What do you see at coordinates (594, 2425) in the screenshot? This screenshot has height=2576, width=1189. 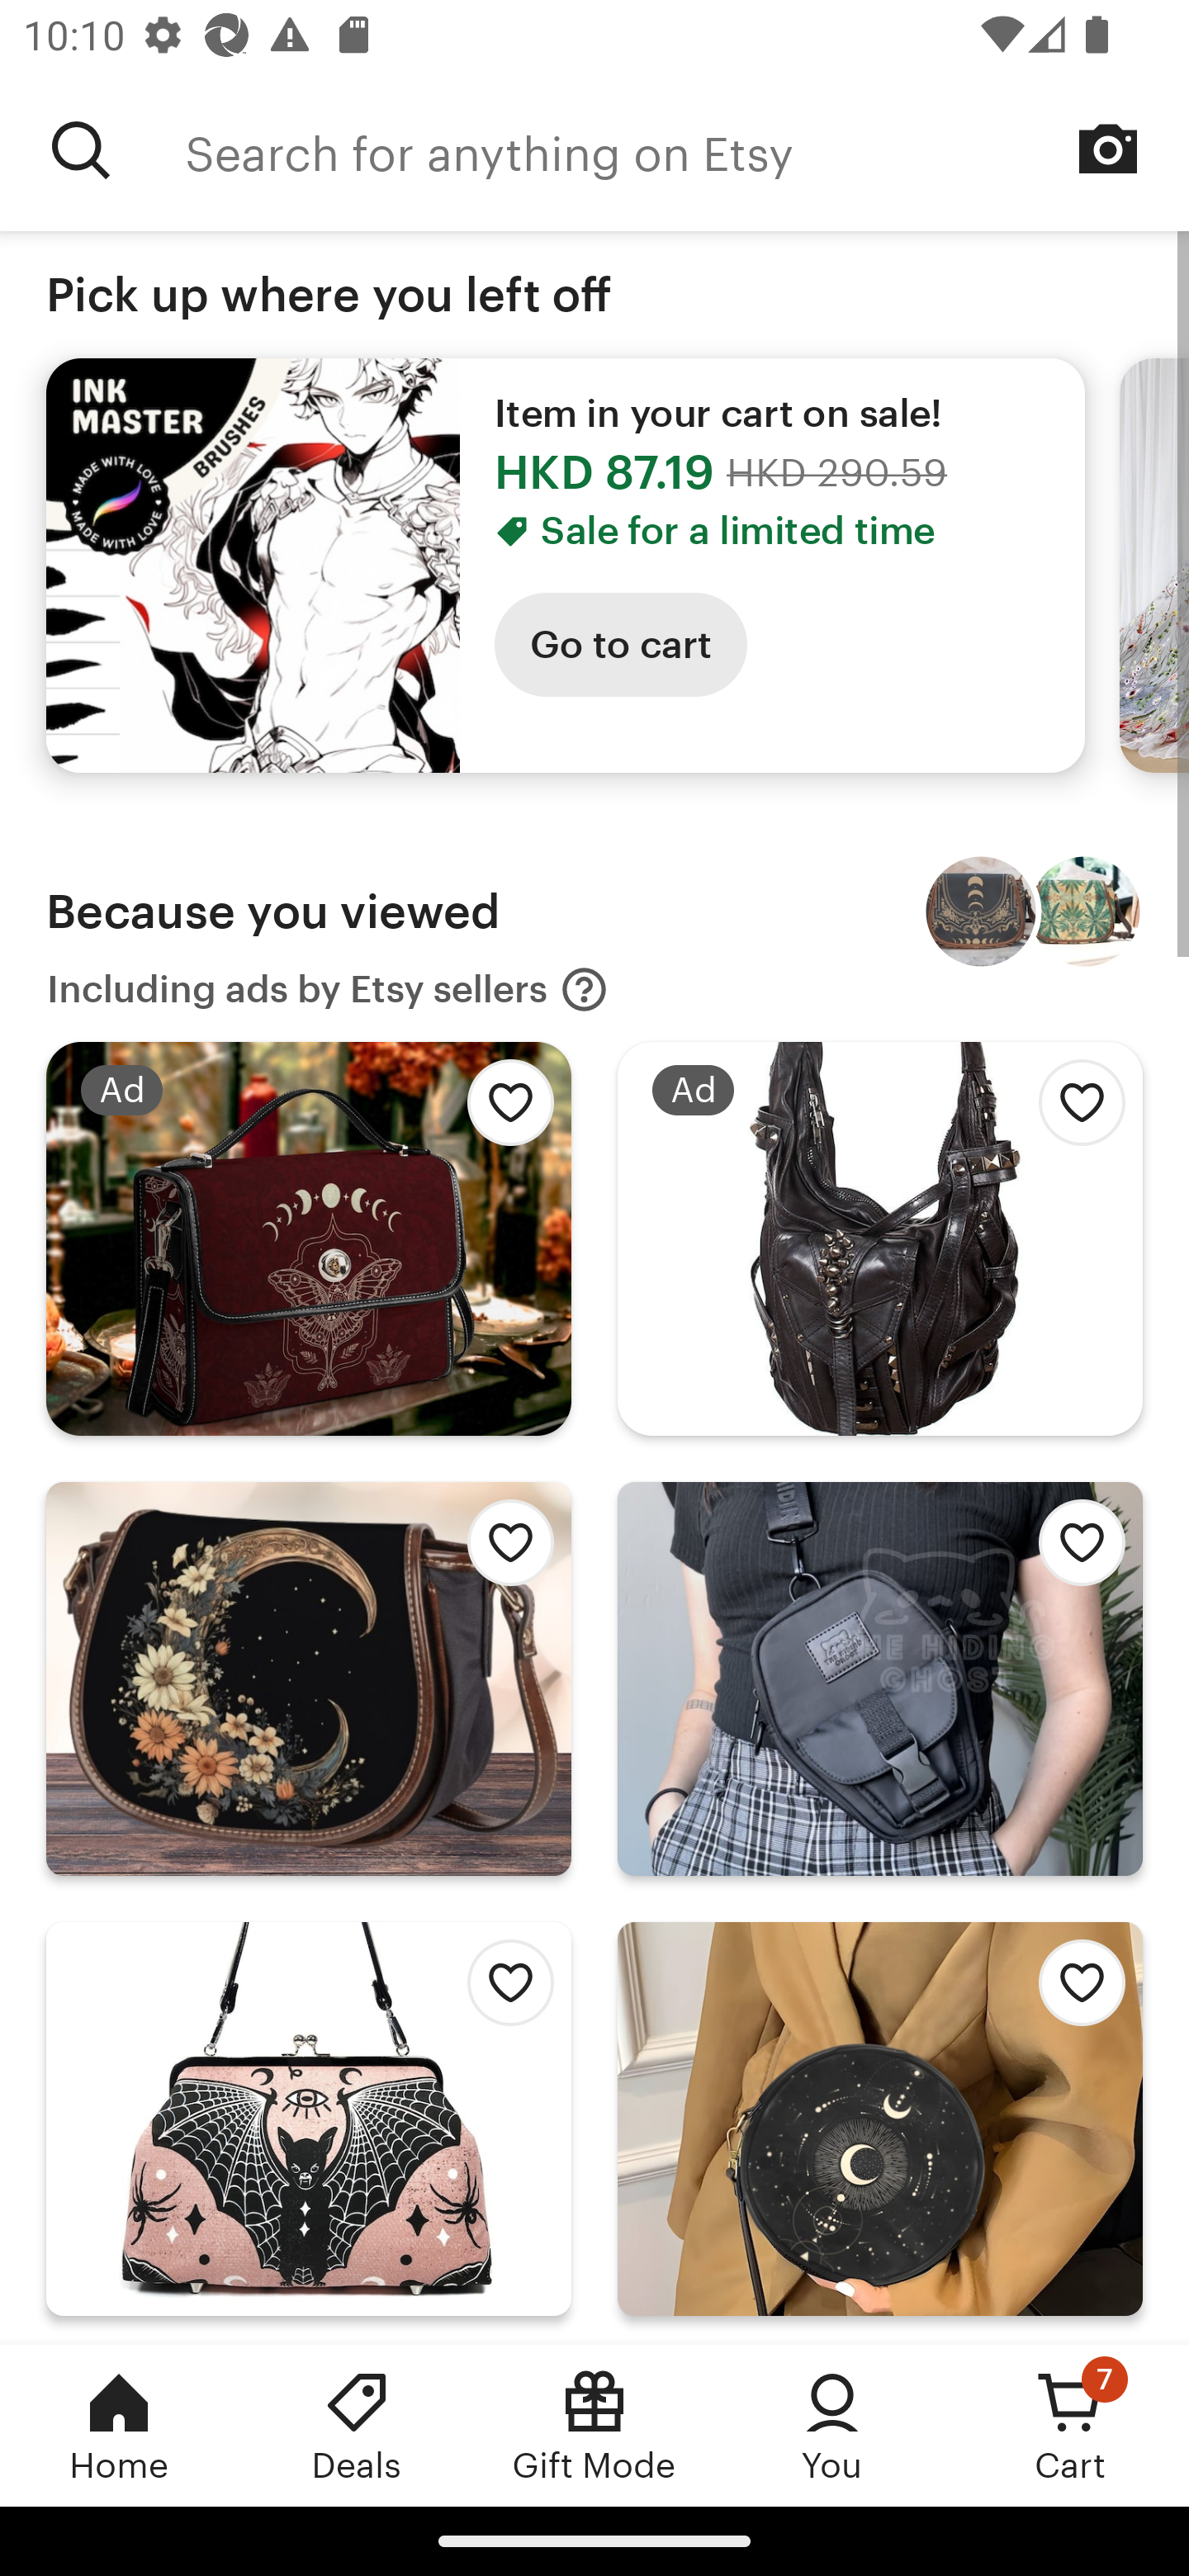 I see `Gift Mode` at bounding box center [594, 2425].